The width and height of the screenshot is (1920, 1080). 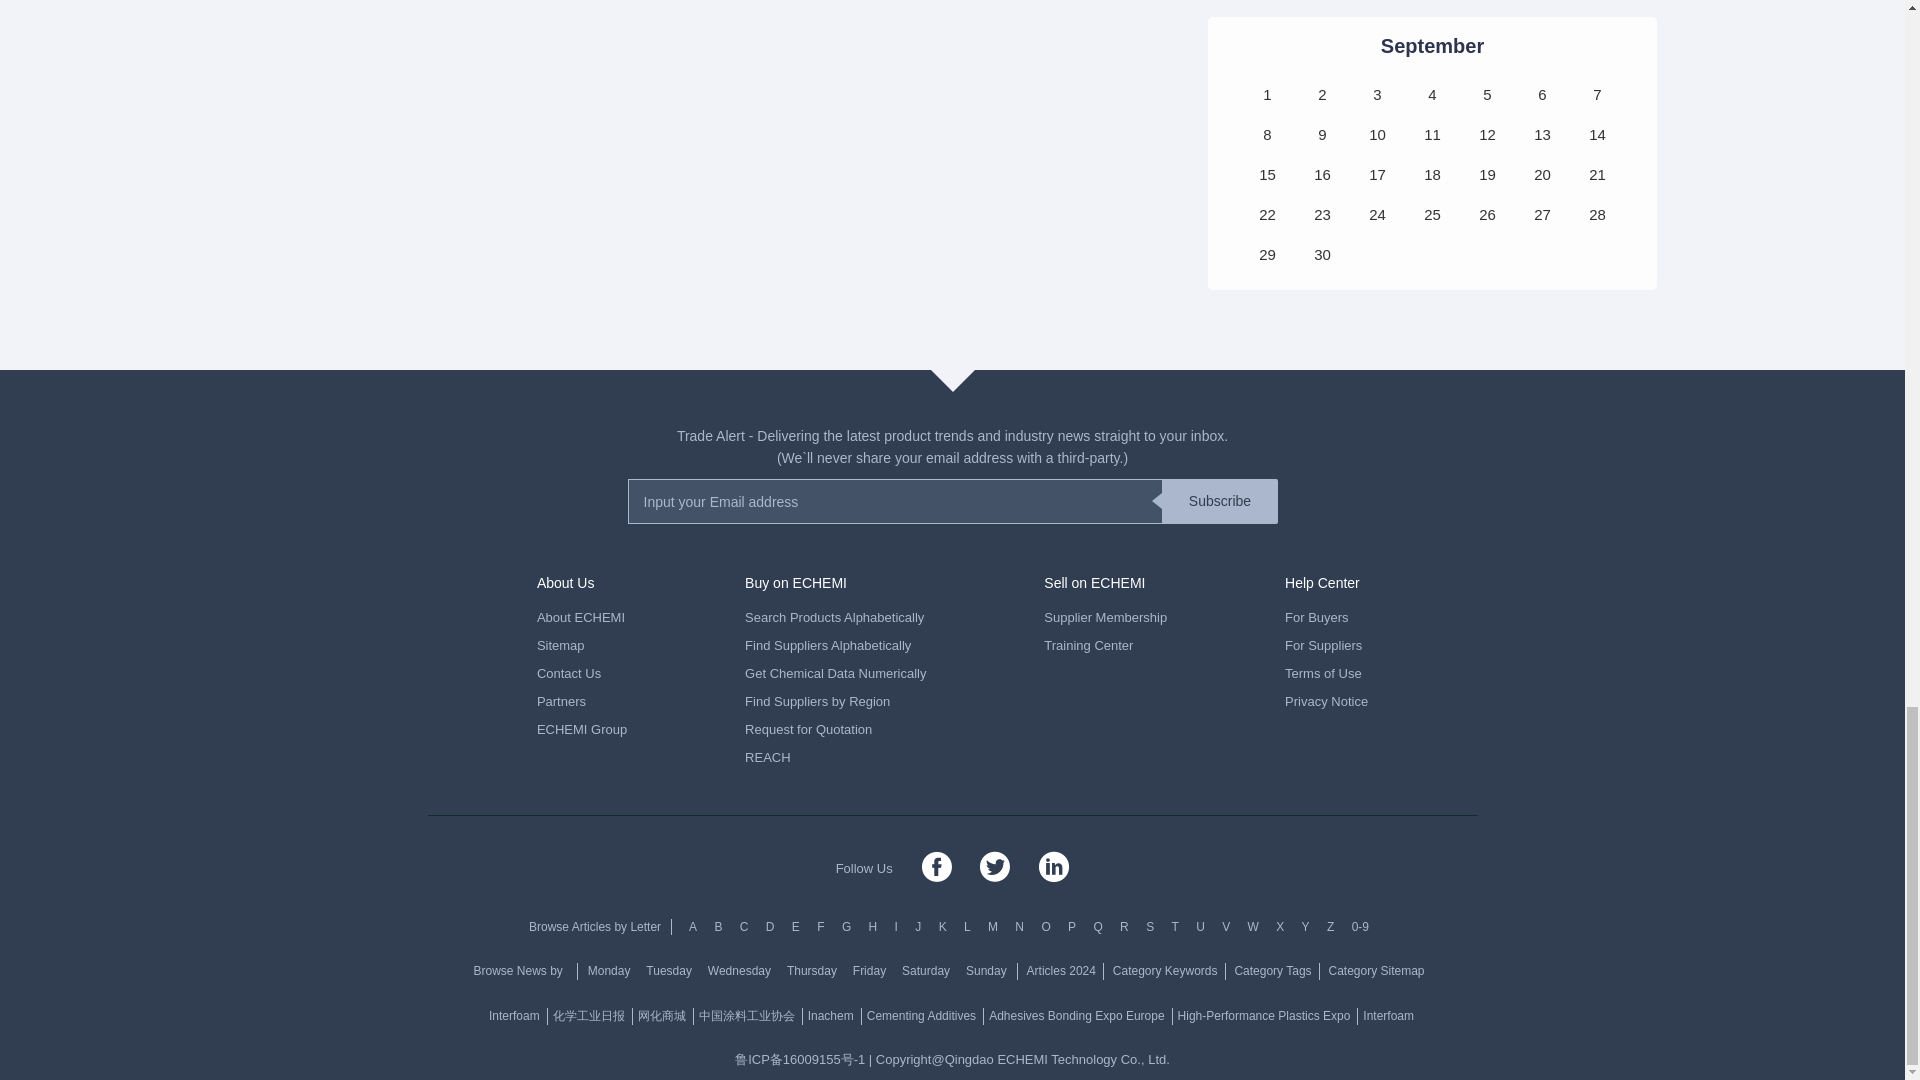 I want to click on 15 September, 2024, so click(x=1266, y=174).